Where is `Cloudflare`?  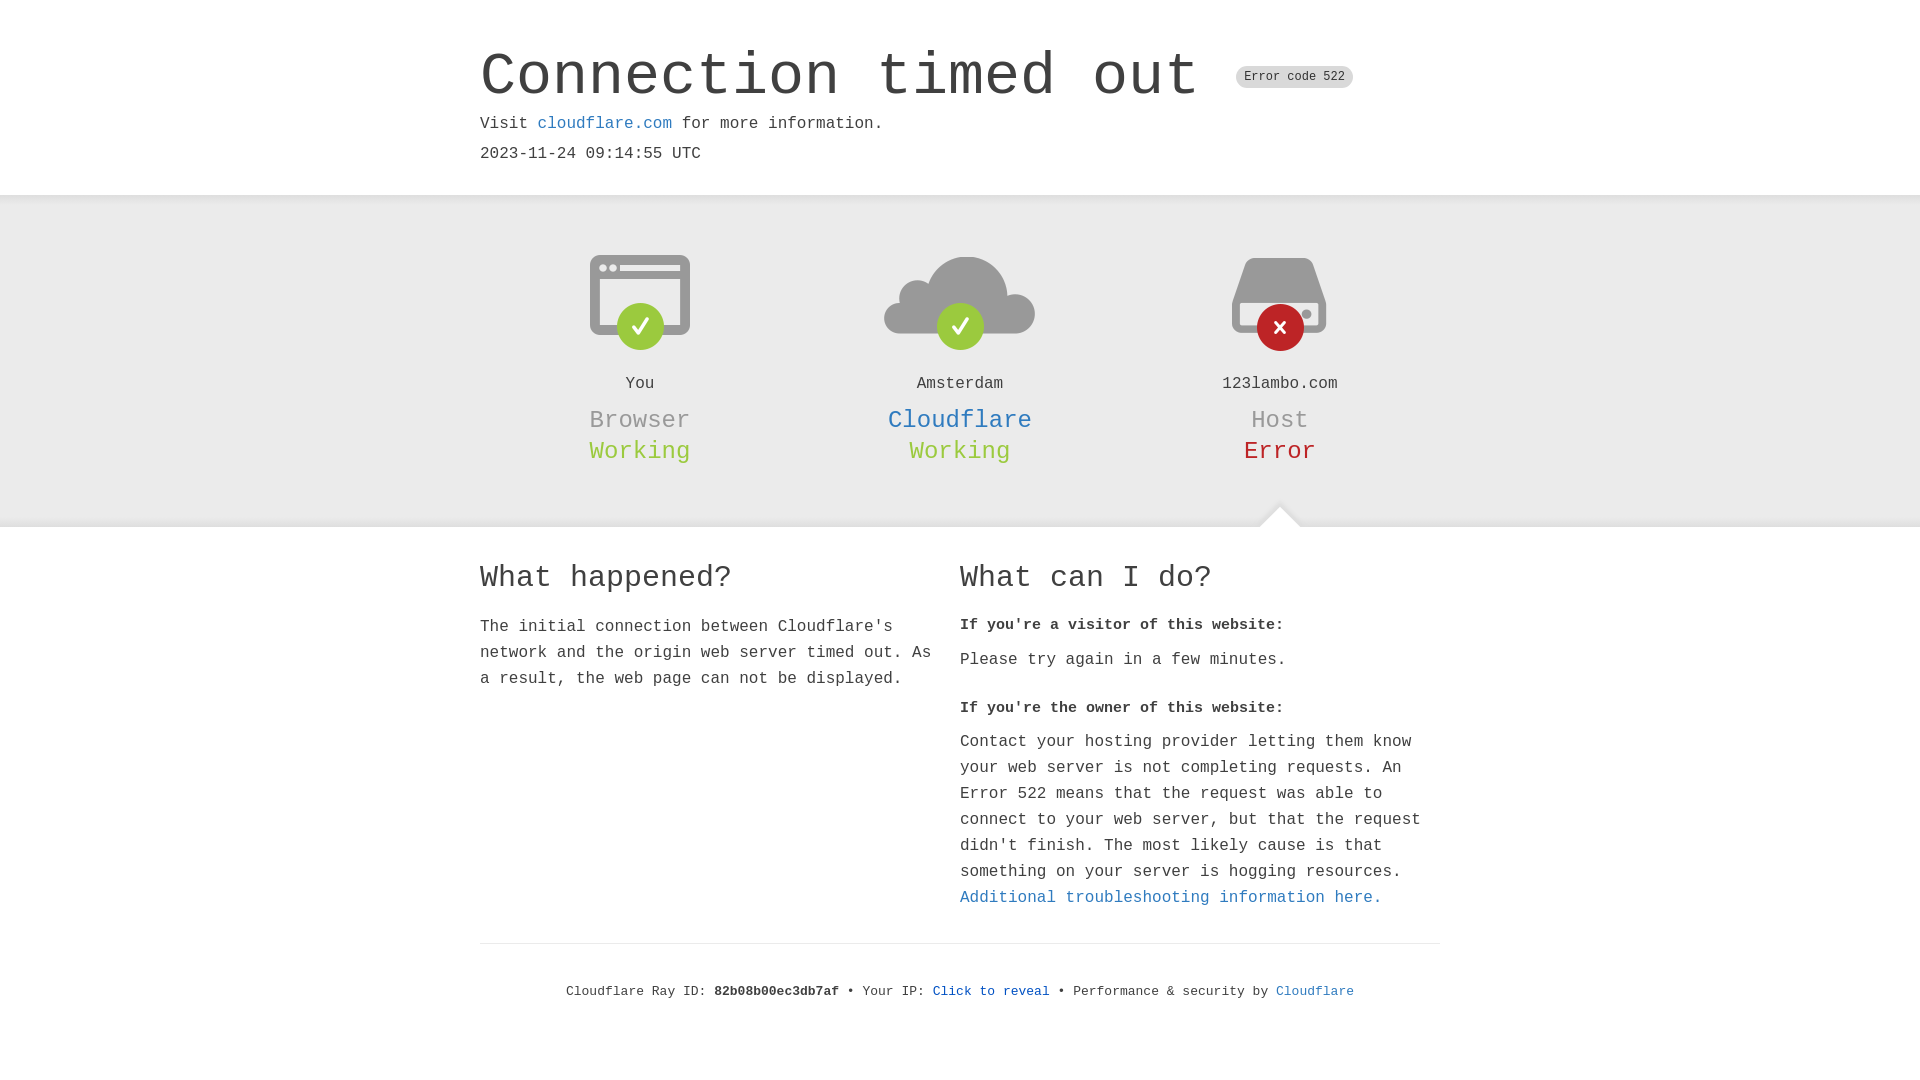
Cloudflare is located at coordinates (1315, 992).